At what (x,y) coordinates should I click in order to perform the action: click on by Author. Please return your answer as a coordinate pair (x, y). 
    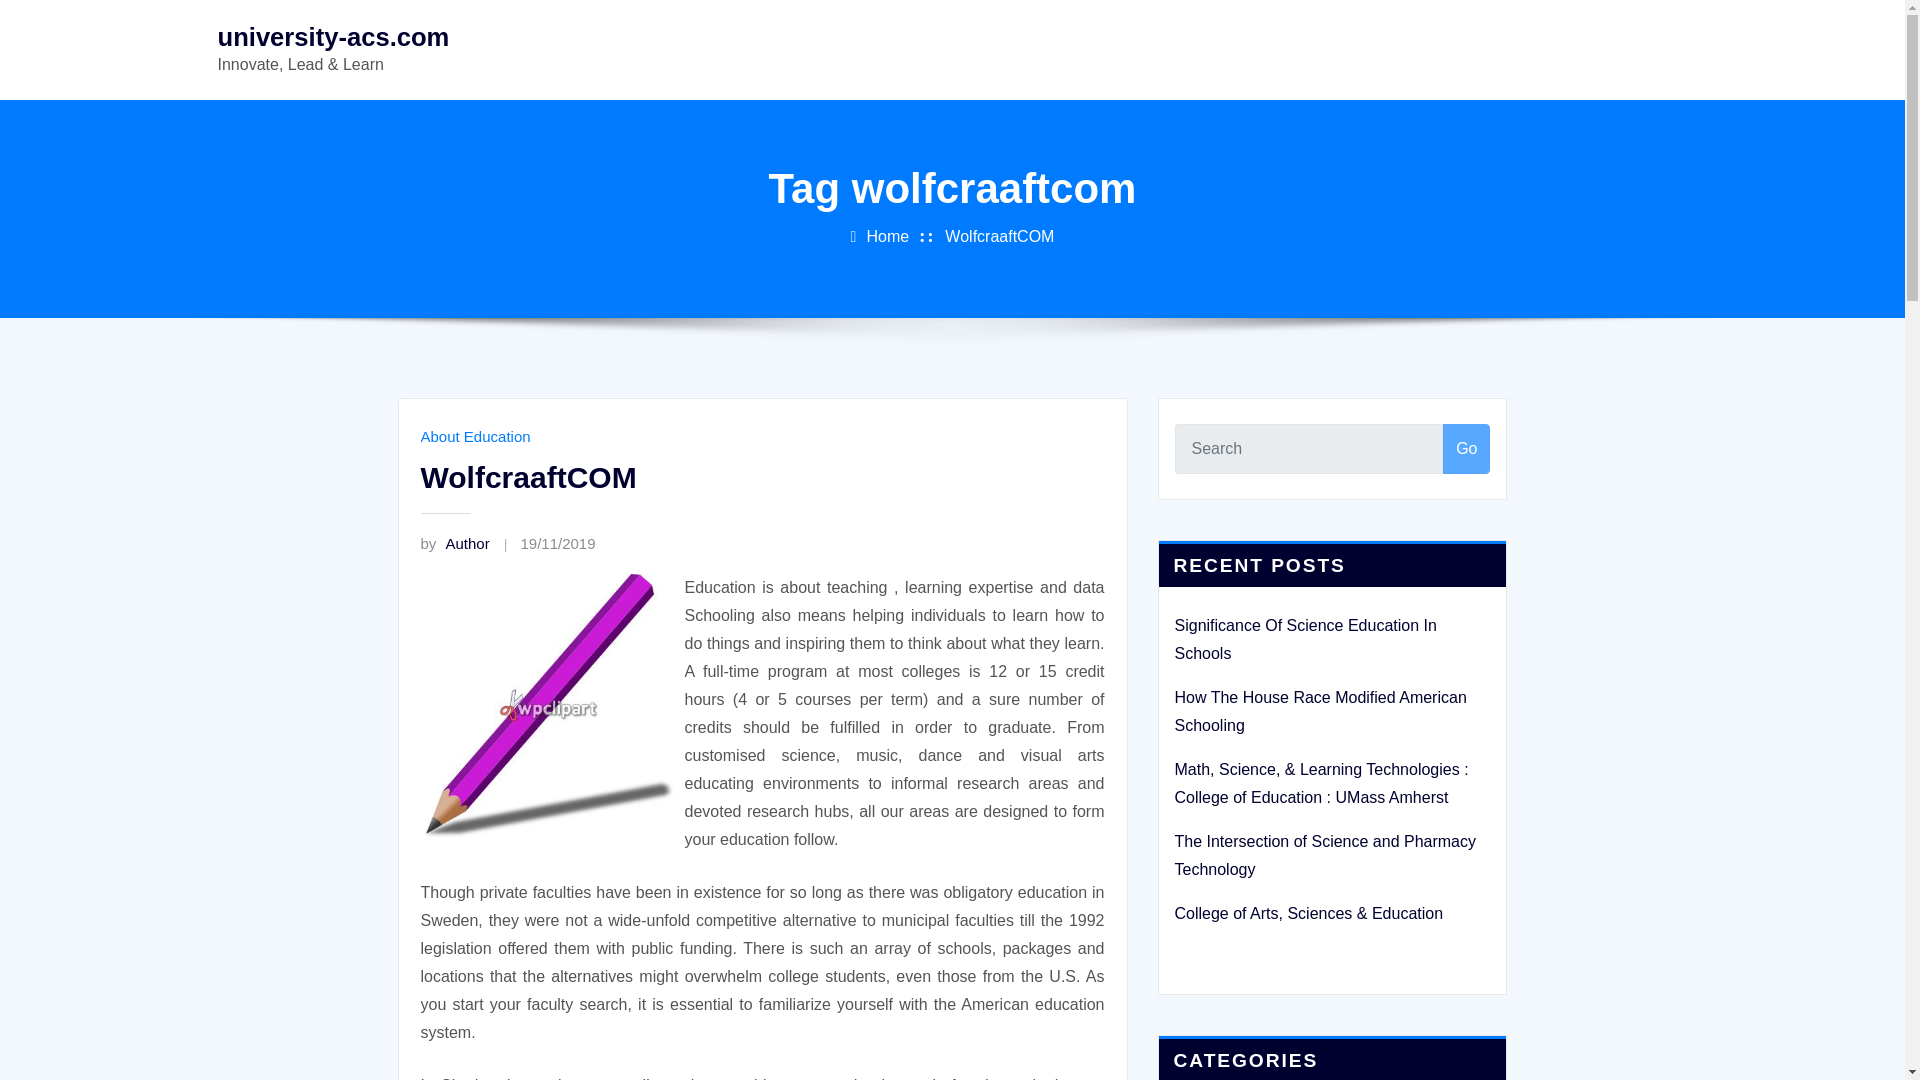
    Looking at the image, I should click on (454, 542).